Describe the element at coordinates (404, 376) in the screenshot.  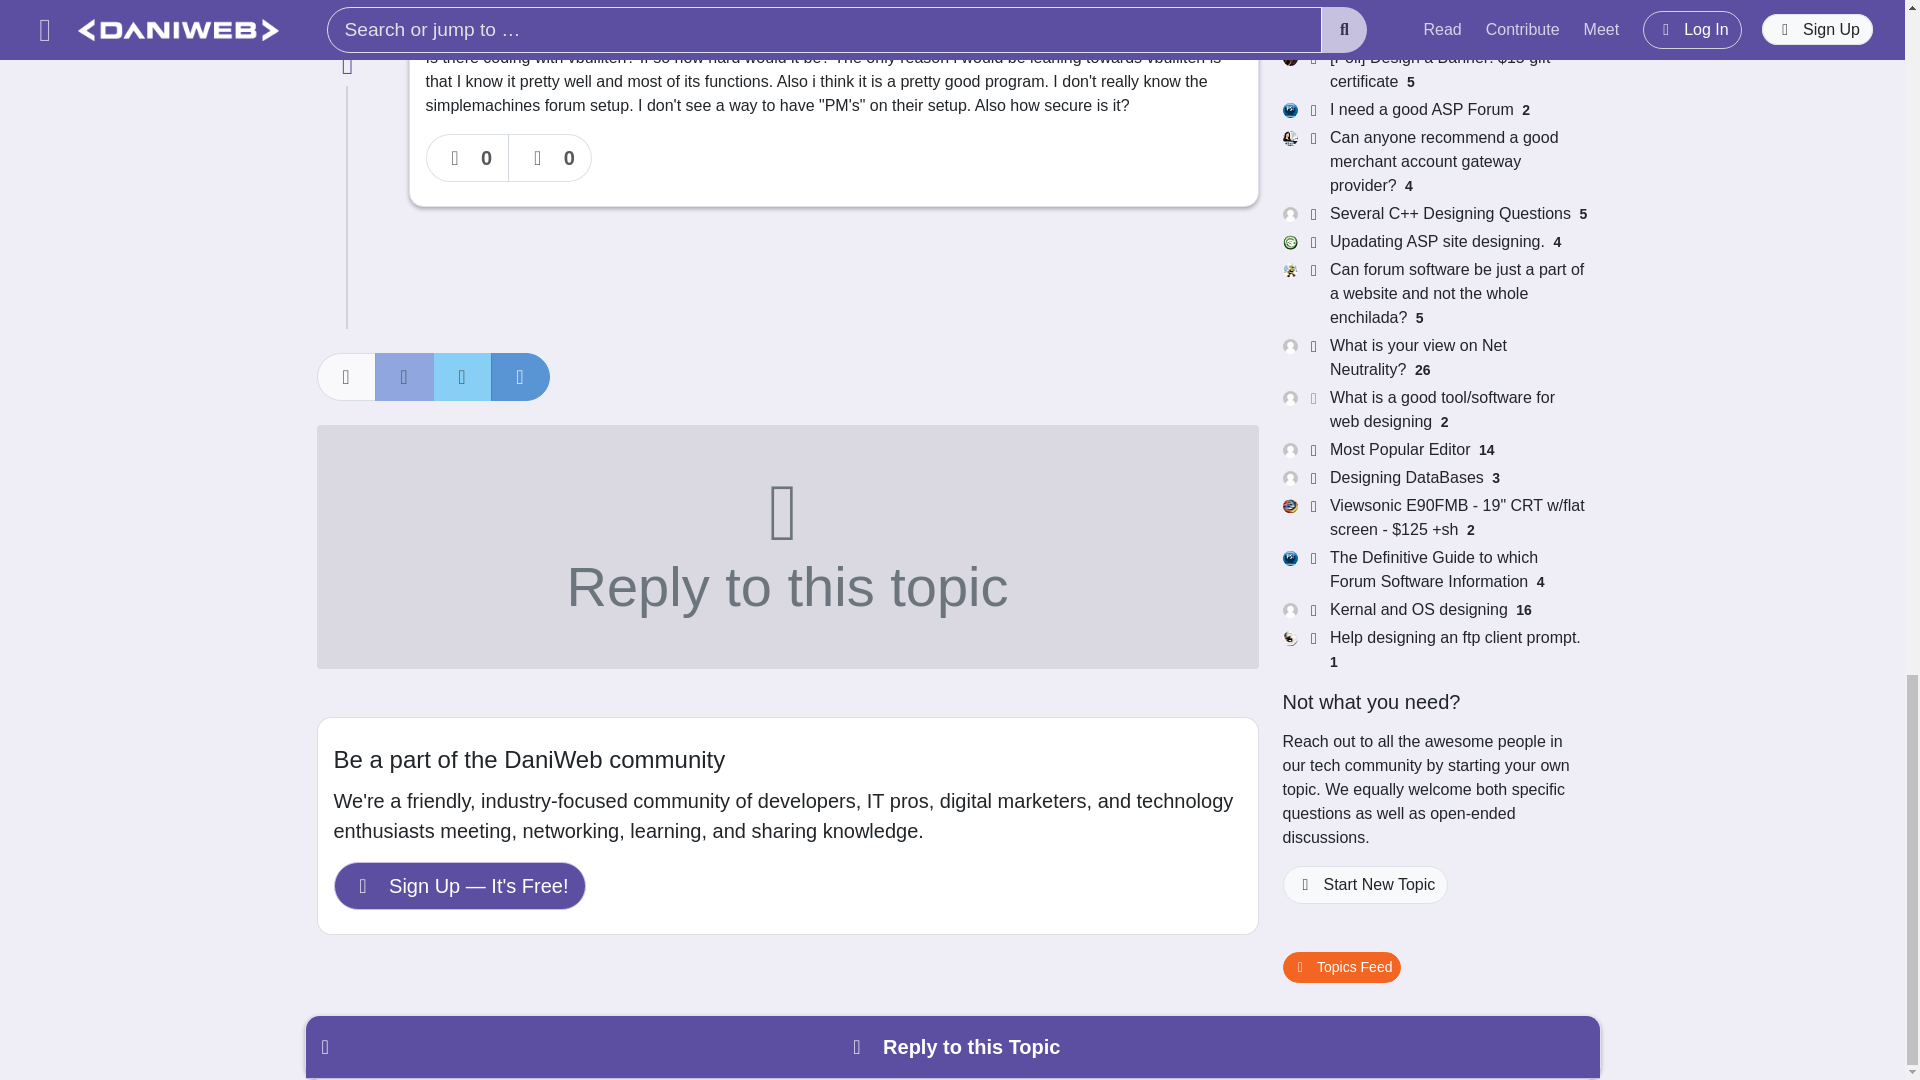
I see `Facebook` at that location.